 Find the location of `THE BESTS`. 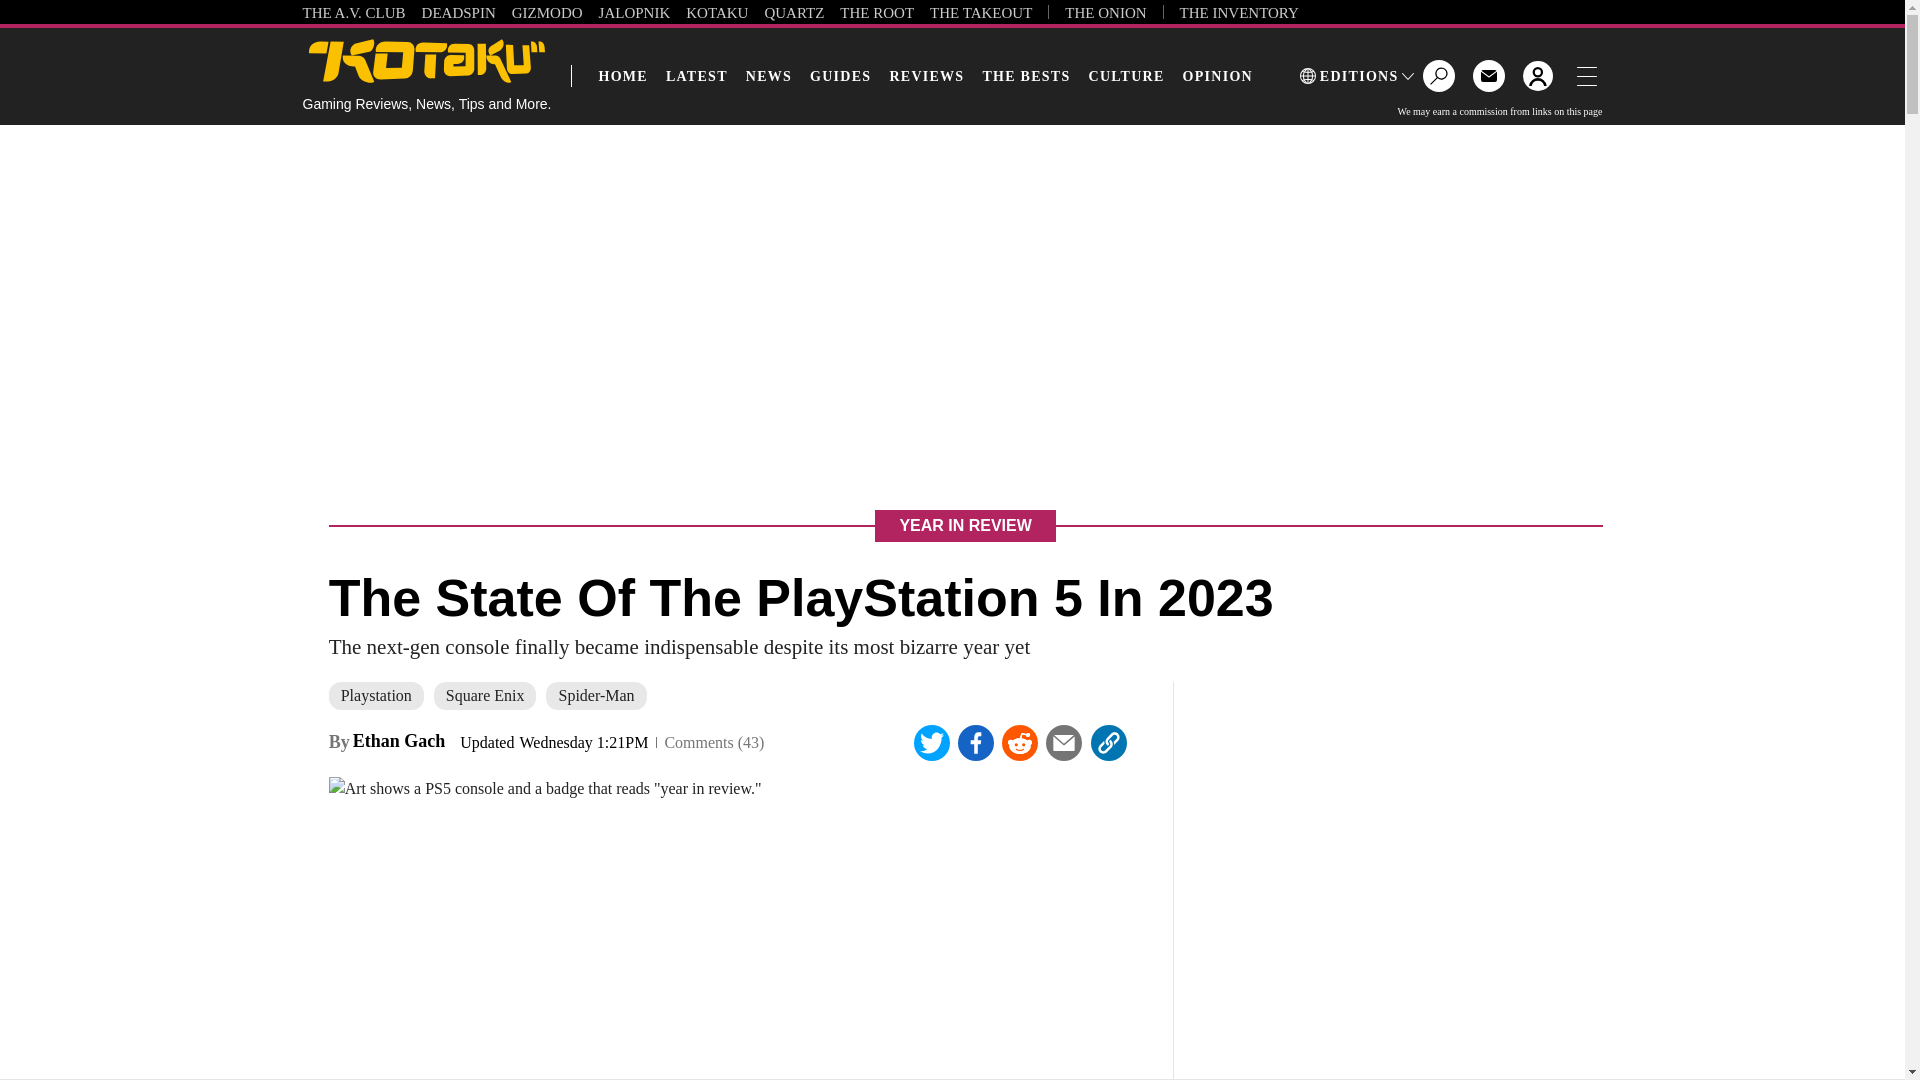

THE BESTS is located at coordinates (1025, 76).